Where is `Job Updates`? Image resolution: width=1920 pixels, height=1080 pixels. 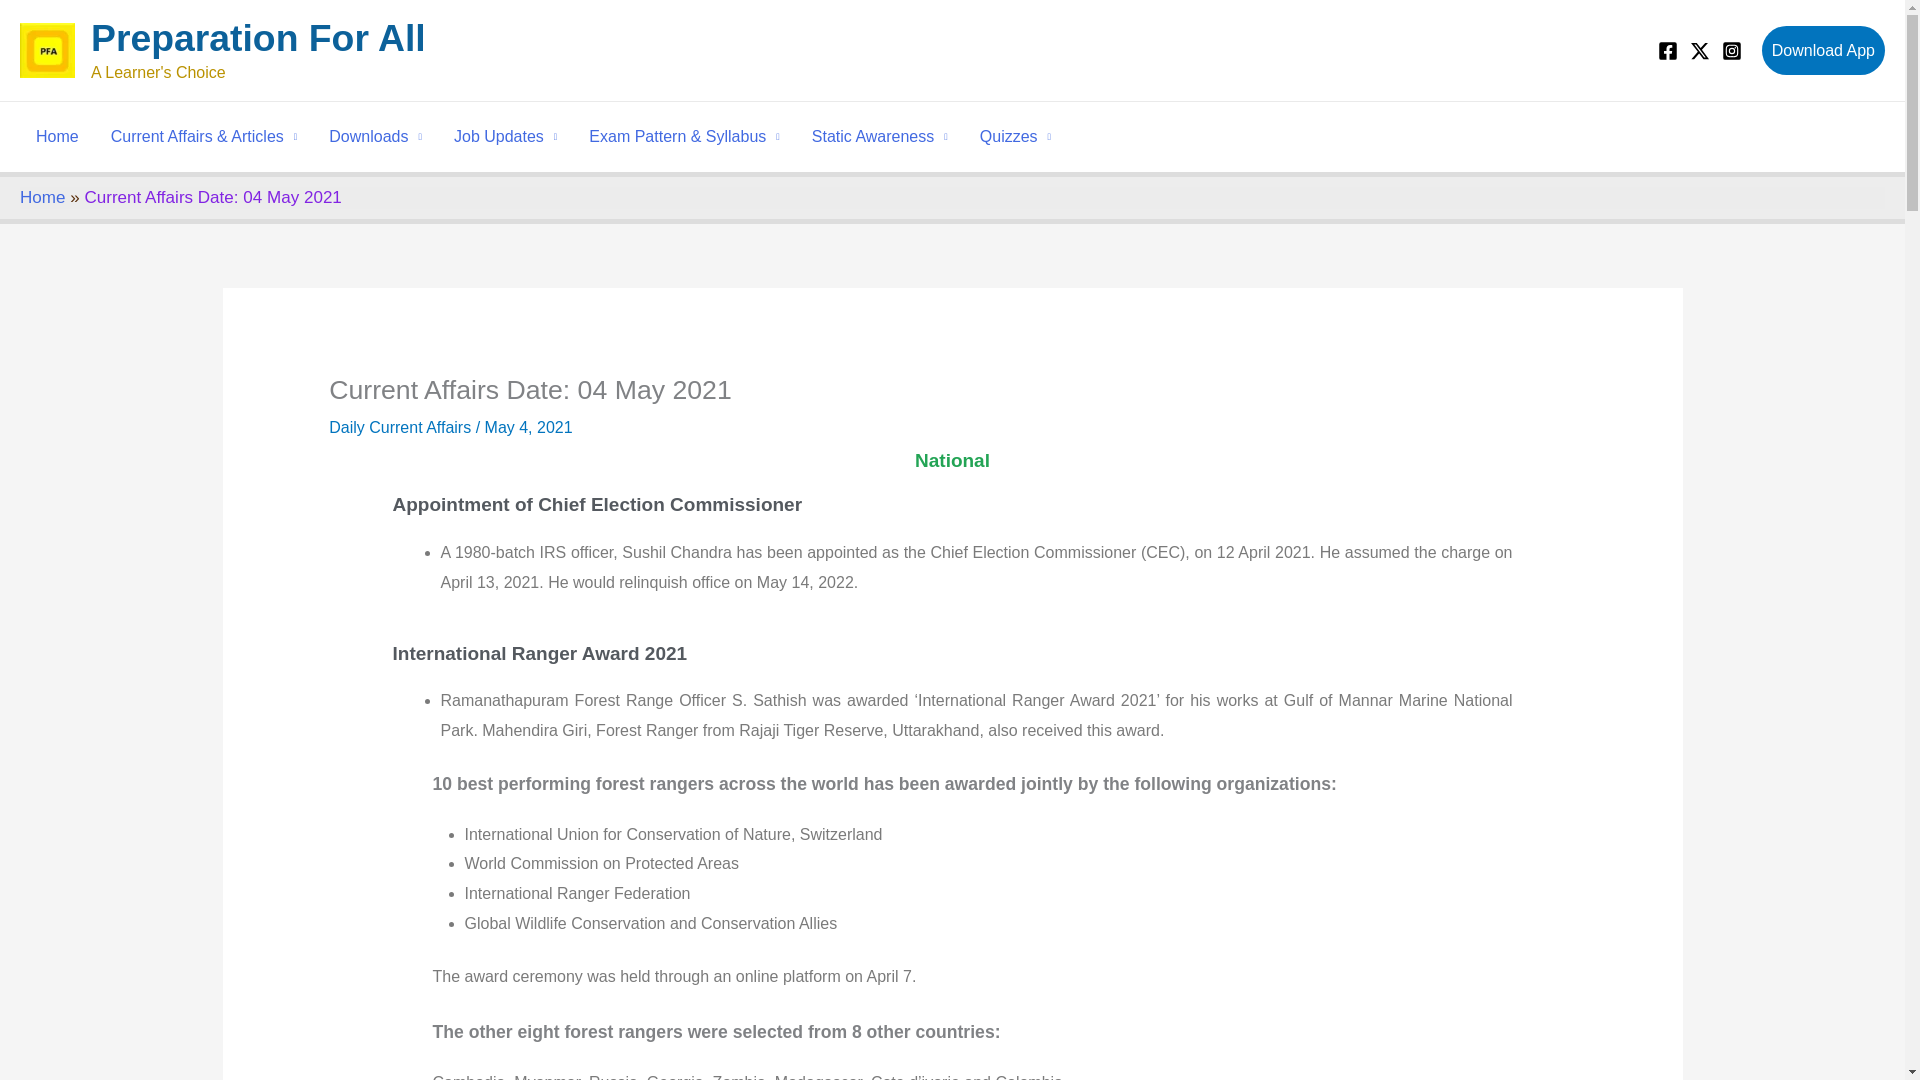 Job Updates is located at coordinates (504, 136).